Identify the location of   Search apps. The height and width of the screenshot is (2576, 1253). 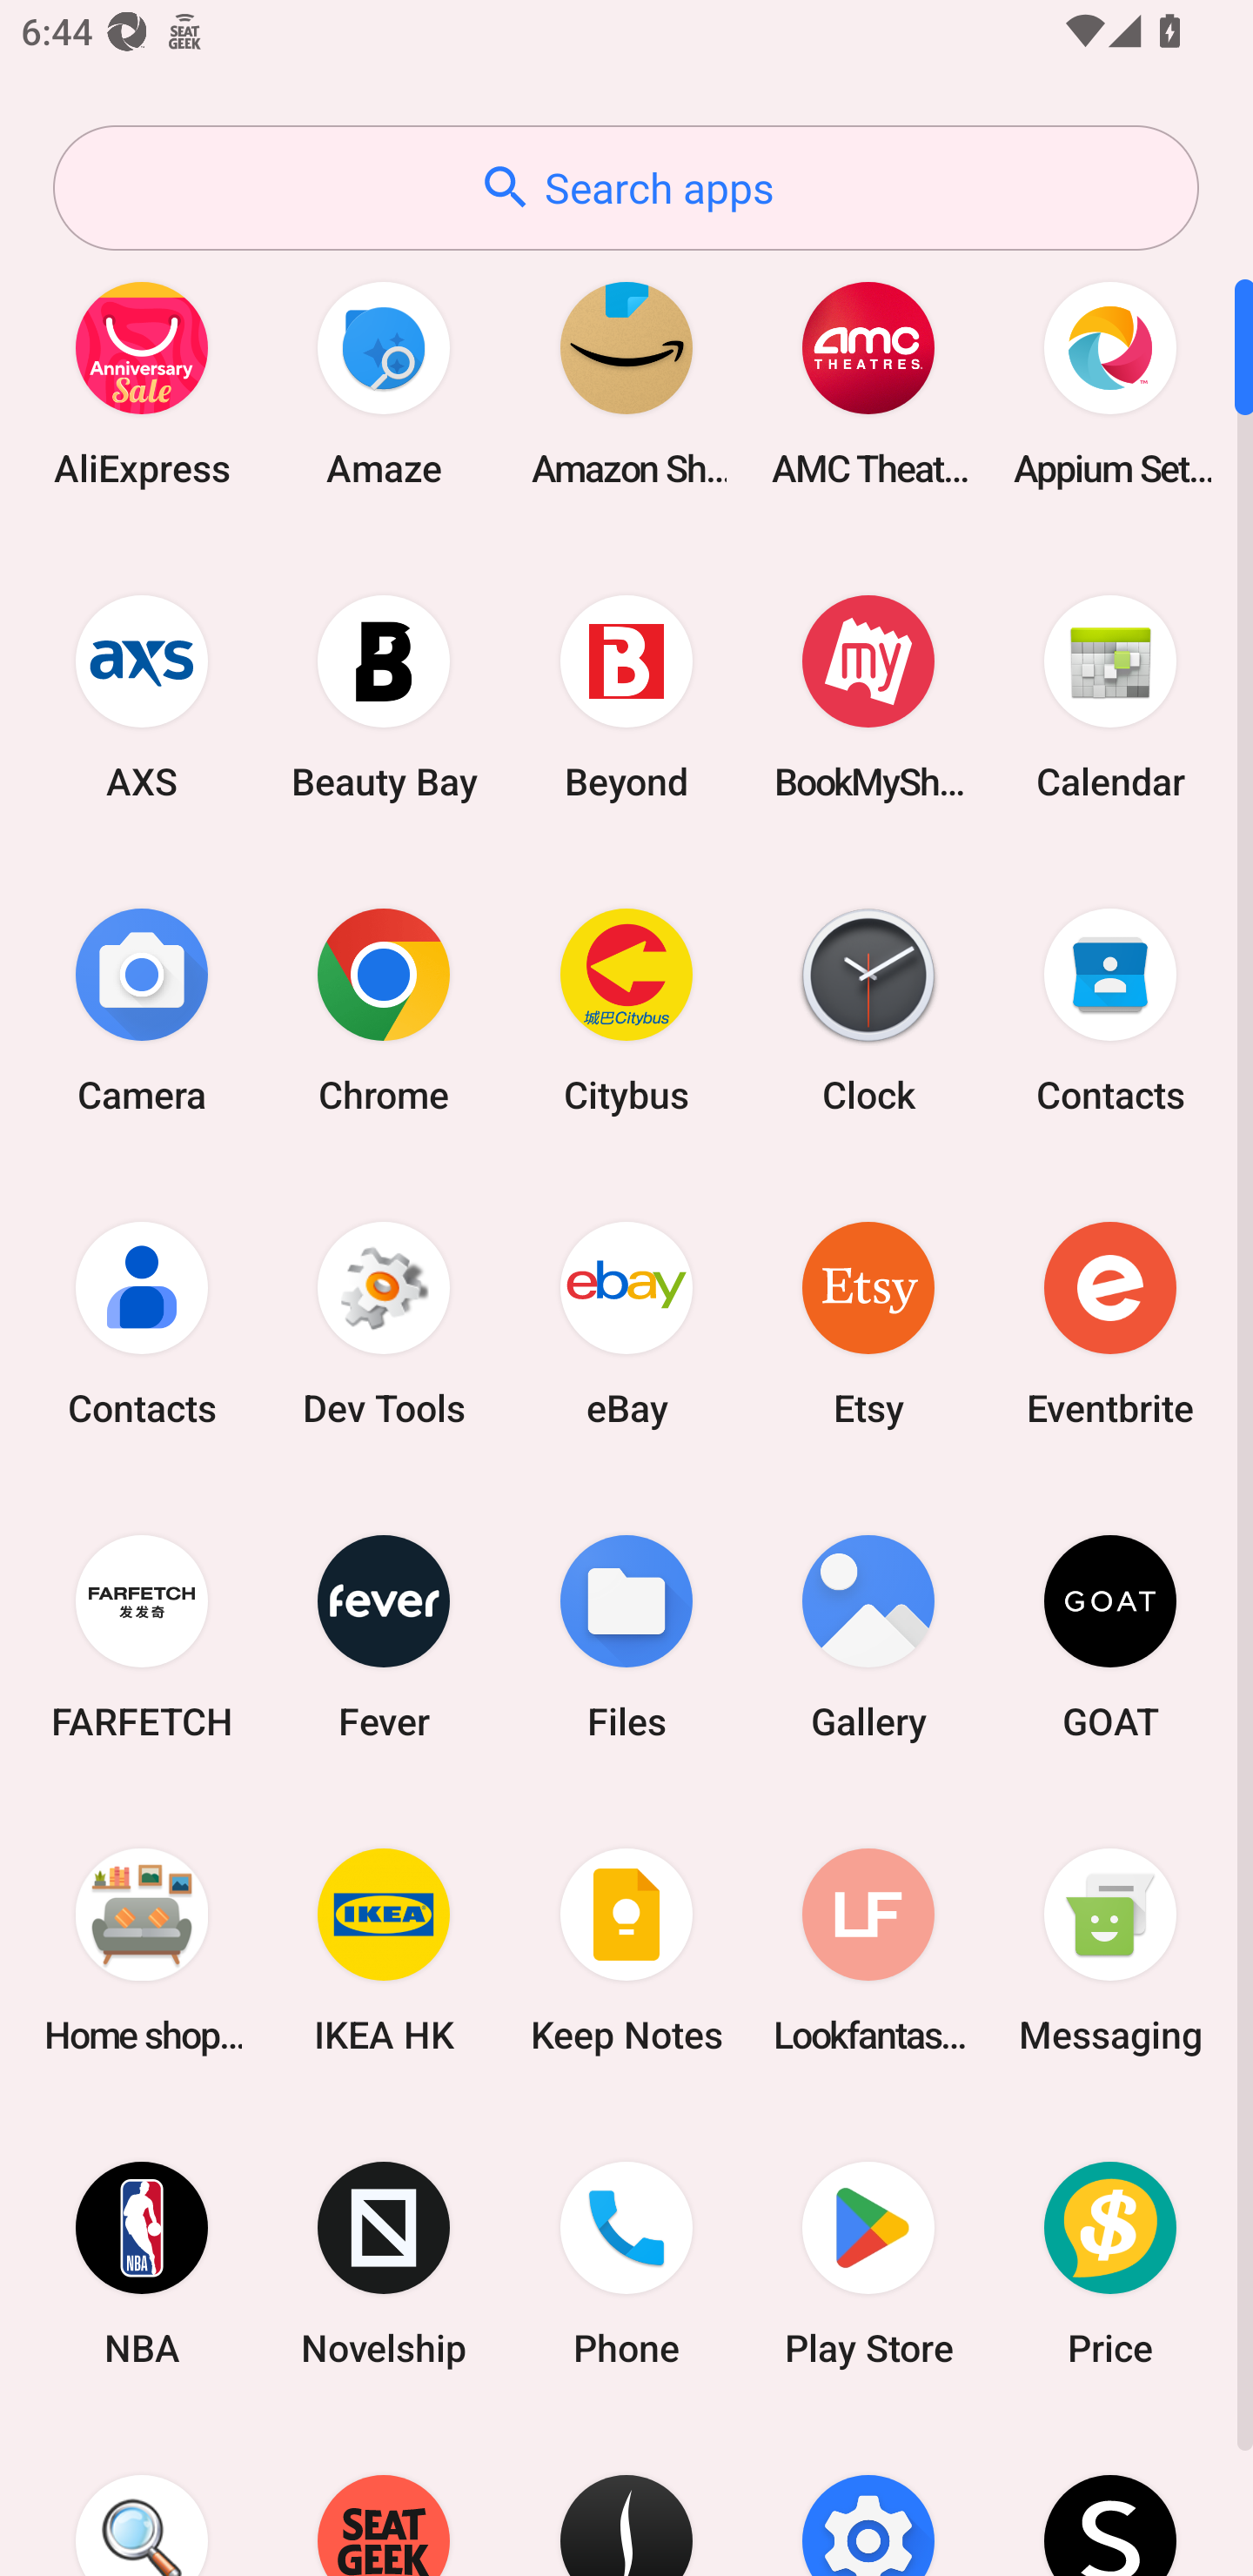
(626, 188).